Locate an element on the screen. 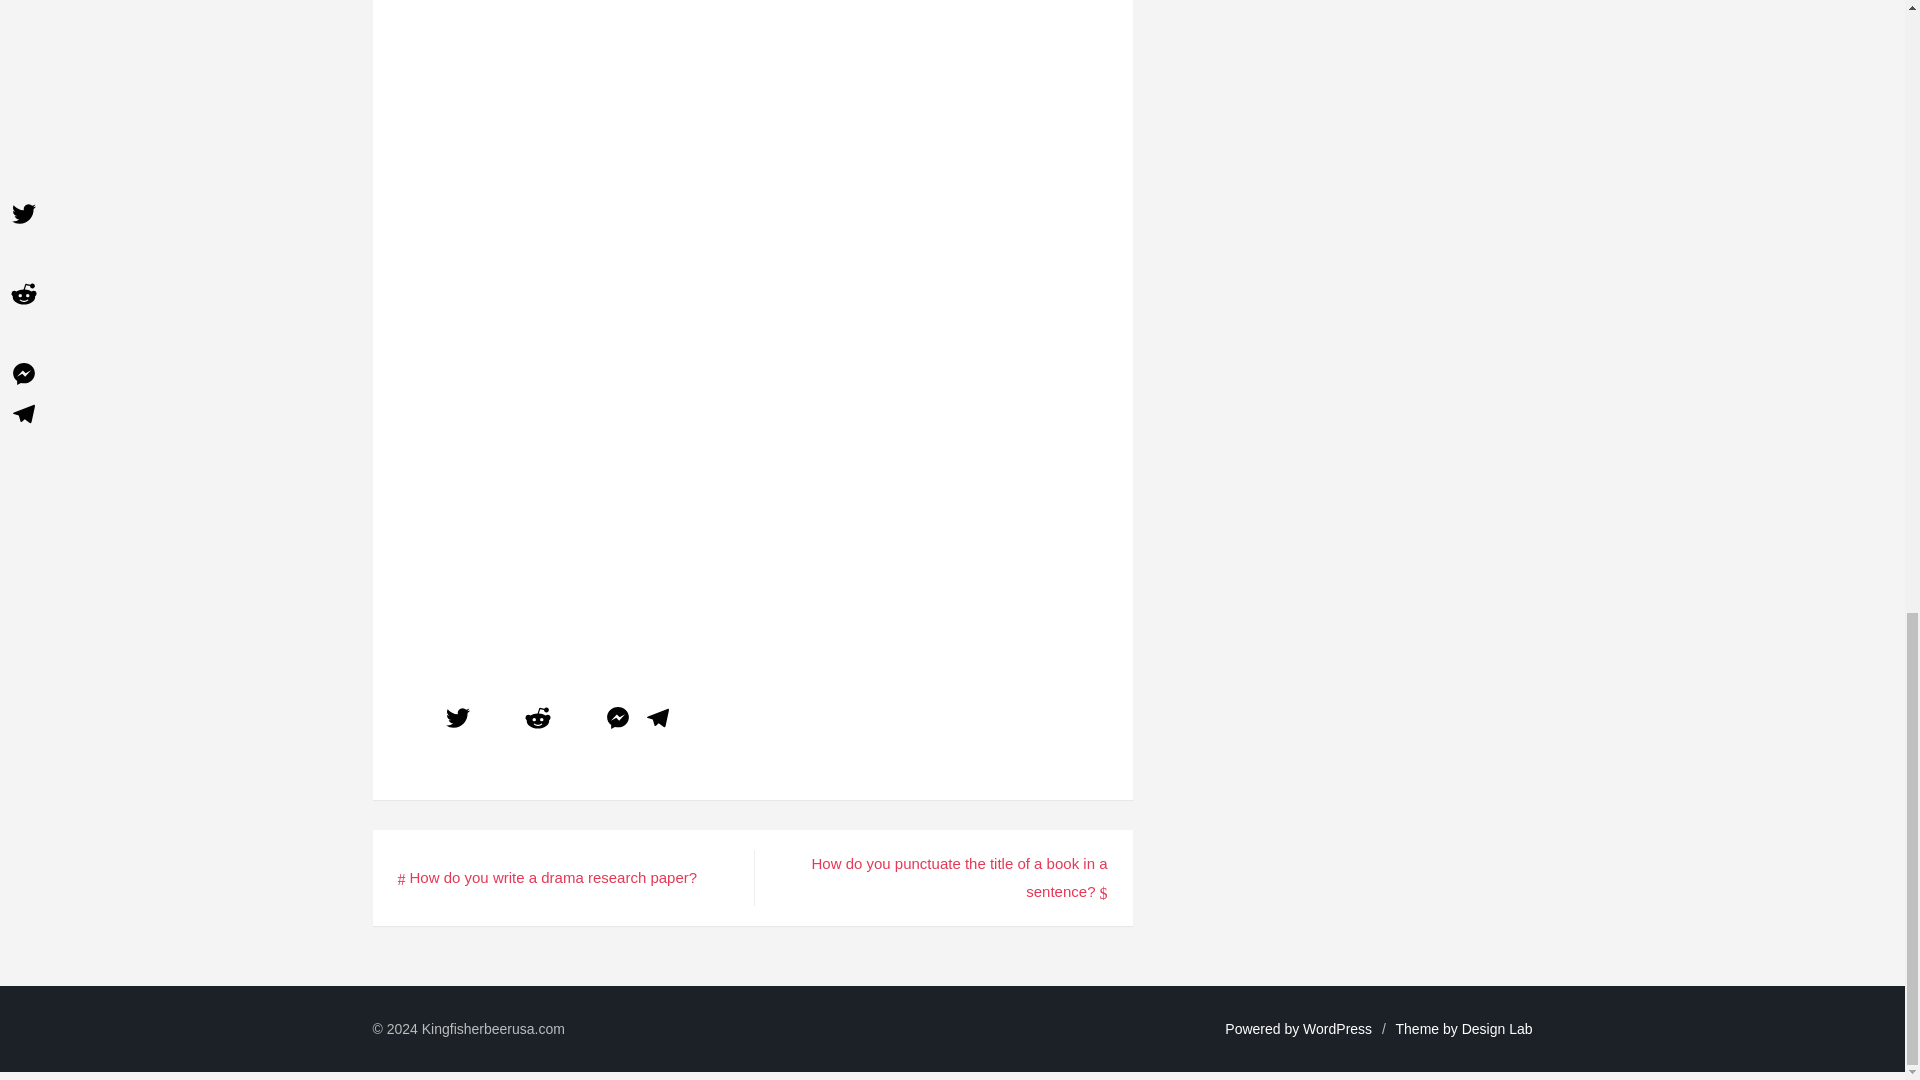  Reddit is located at coordinates (538, 720).